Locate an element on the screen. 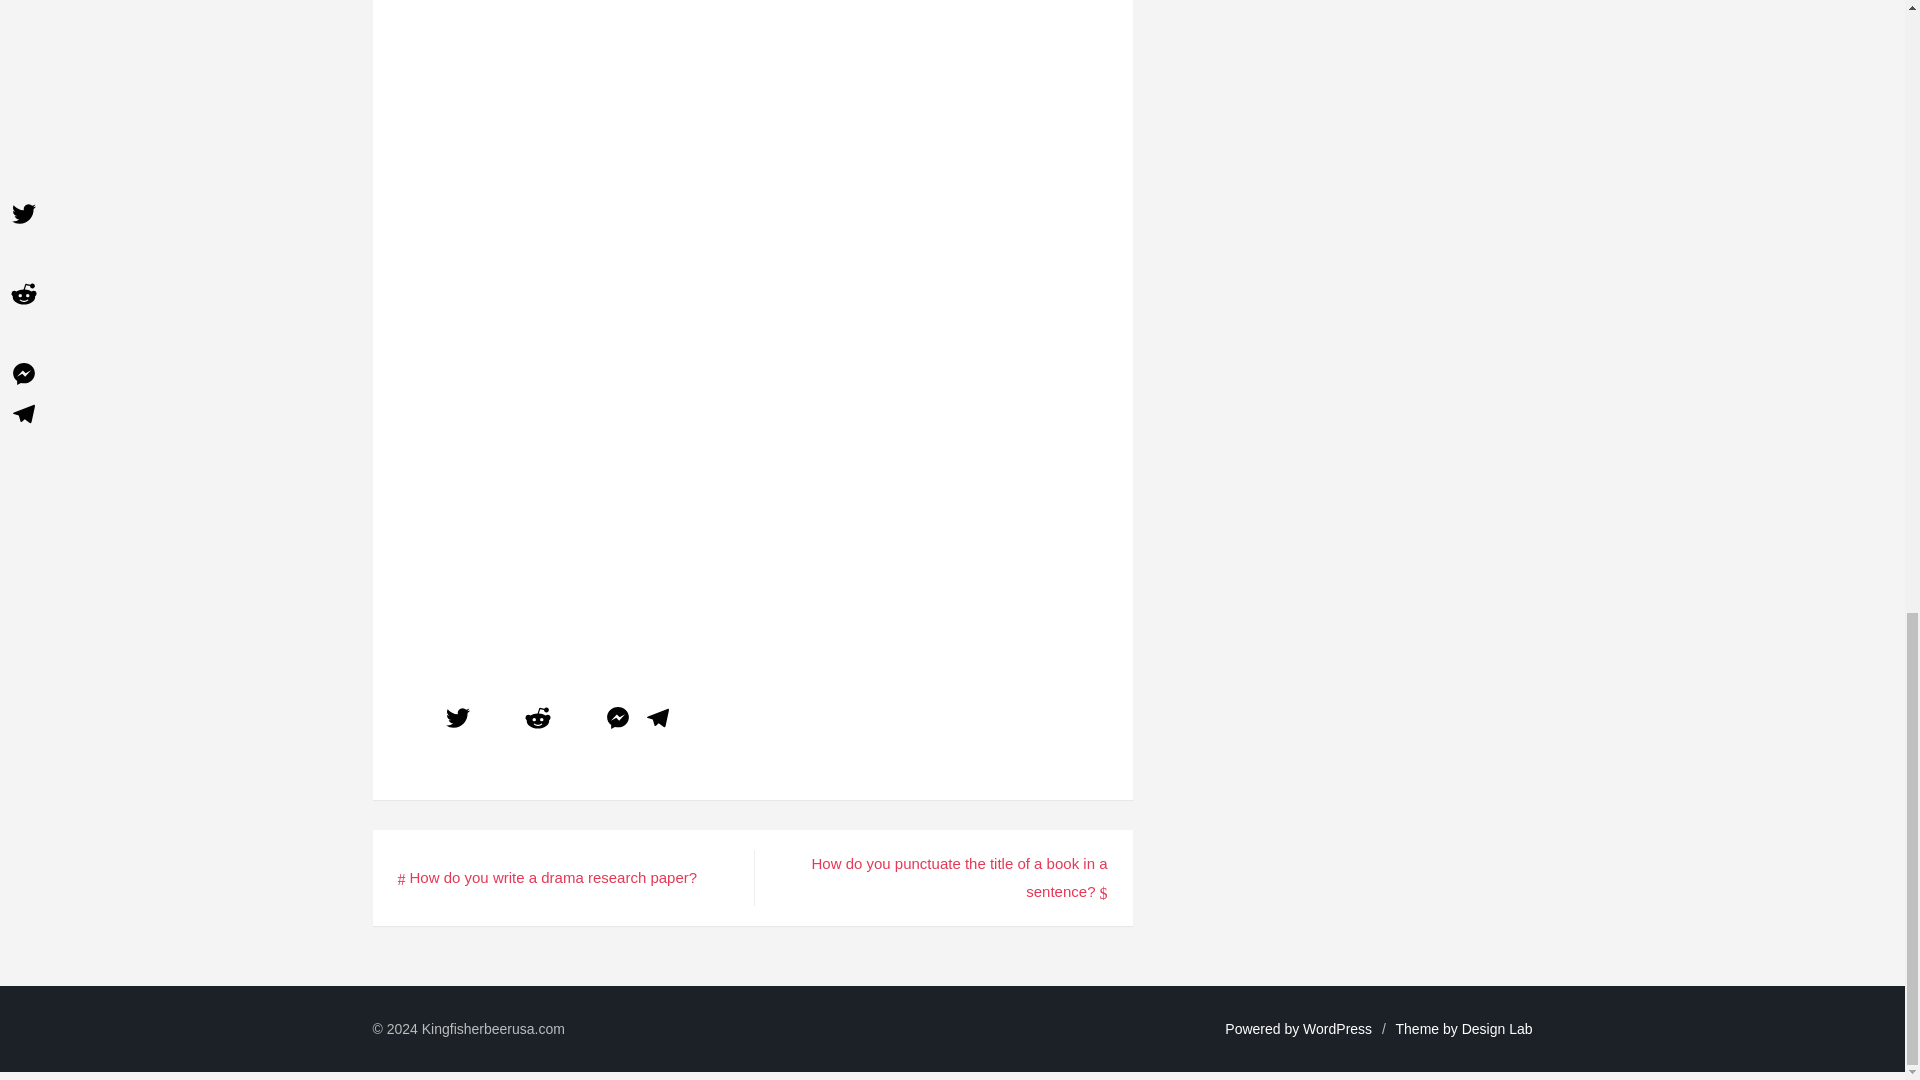  Reddit is located at coordinates (538, 720).